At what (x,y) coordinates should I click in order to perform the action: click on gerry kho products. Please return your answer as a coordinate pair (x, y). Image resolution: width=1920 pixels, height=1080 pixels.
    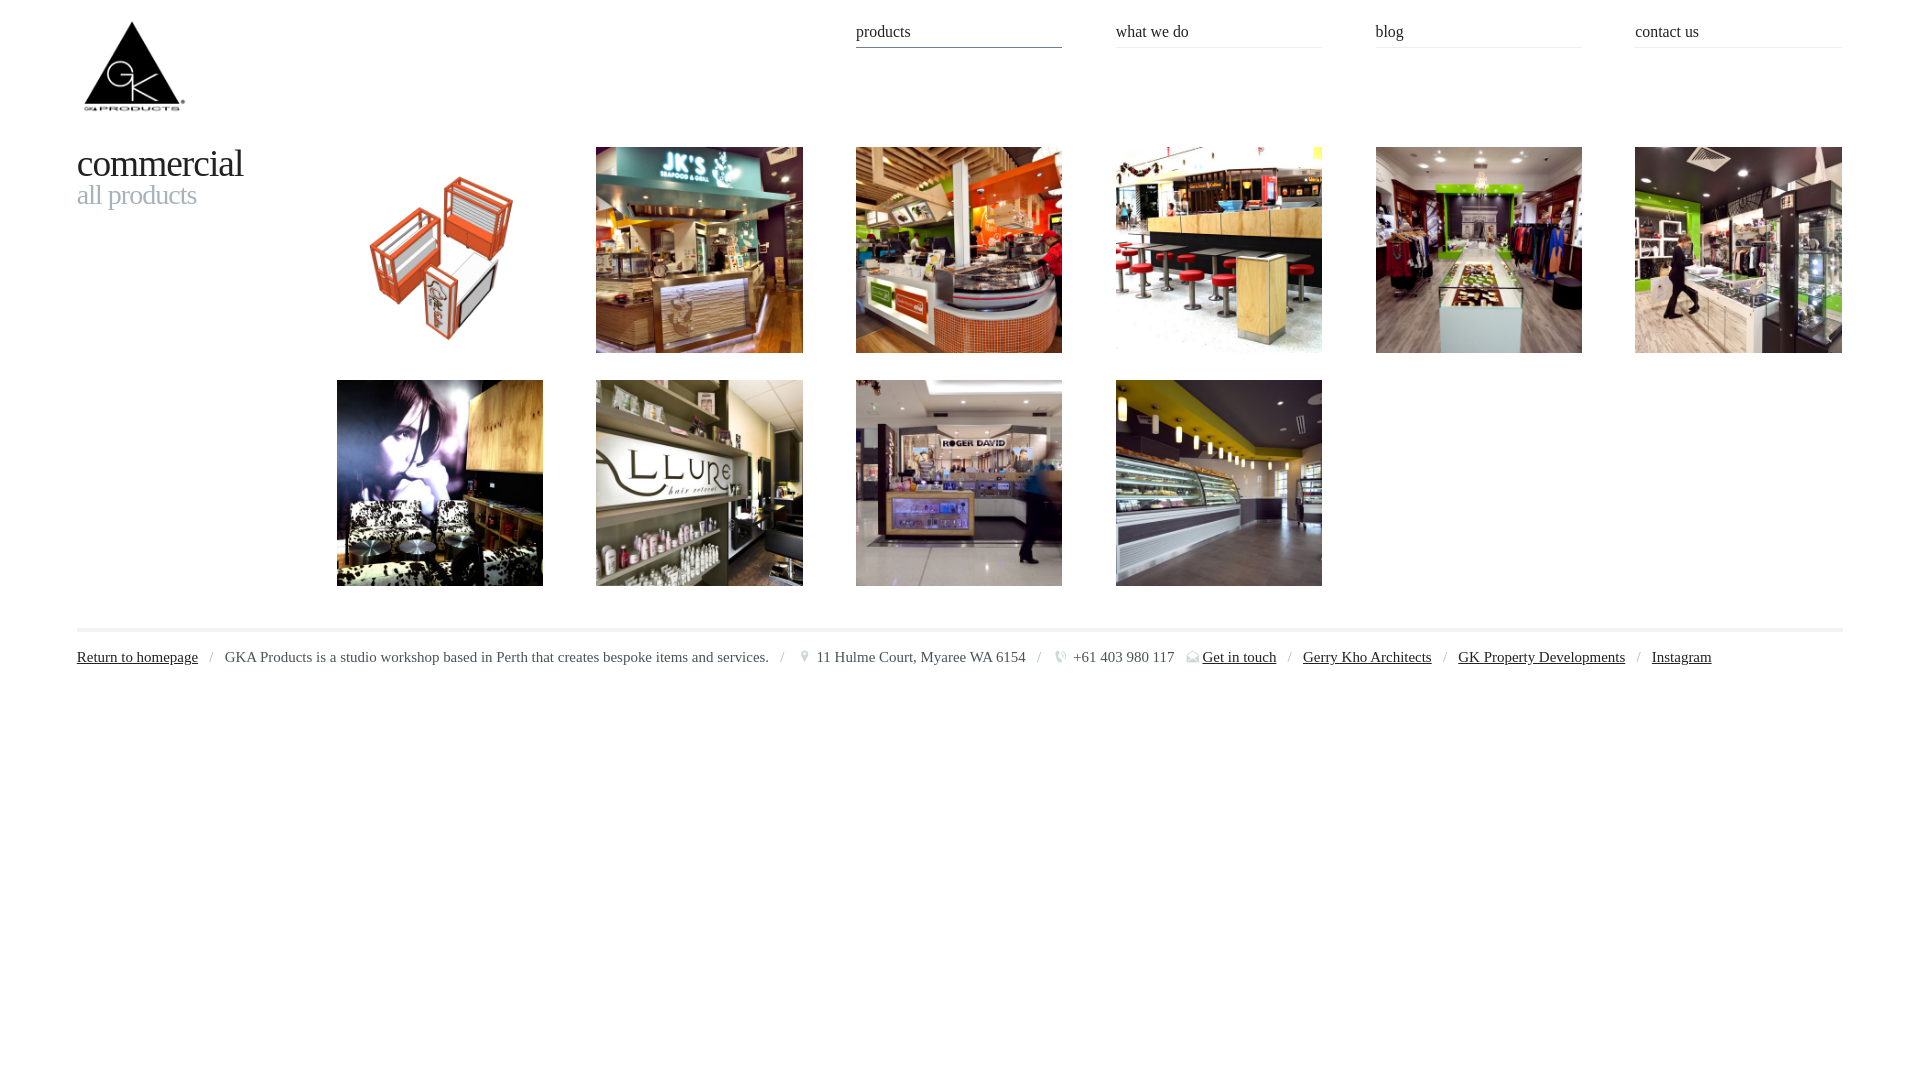
    Looking at the image, I should click on (132, 70).